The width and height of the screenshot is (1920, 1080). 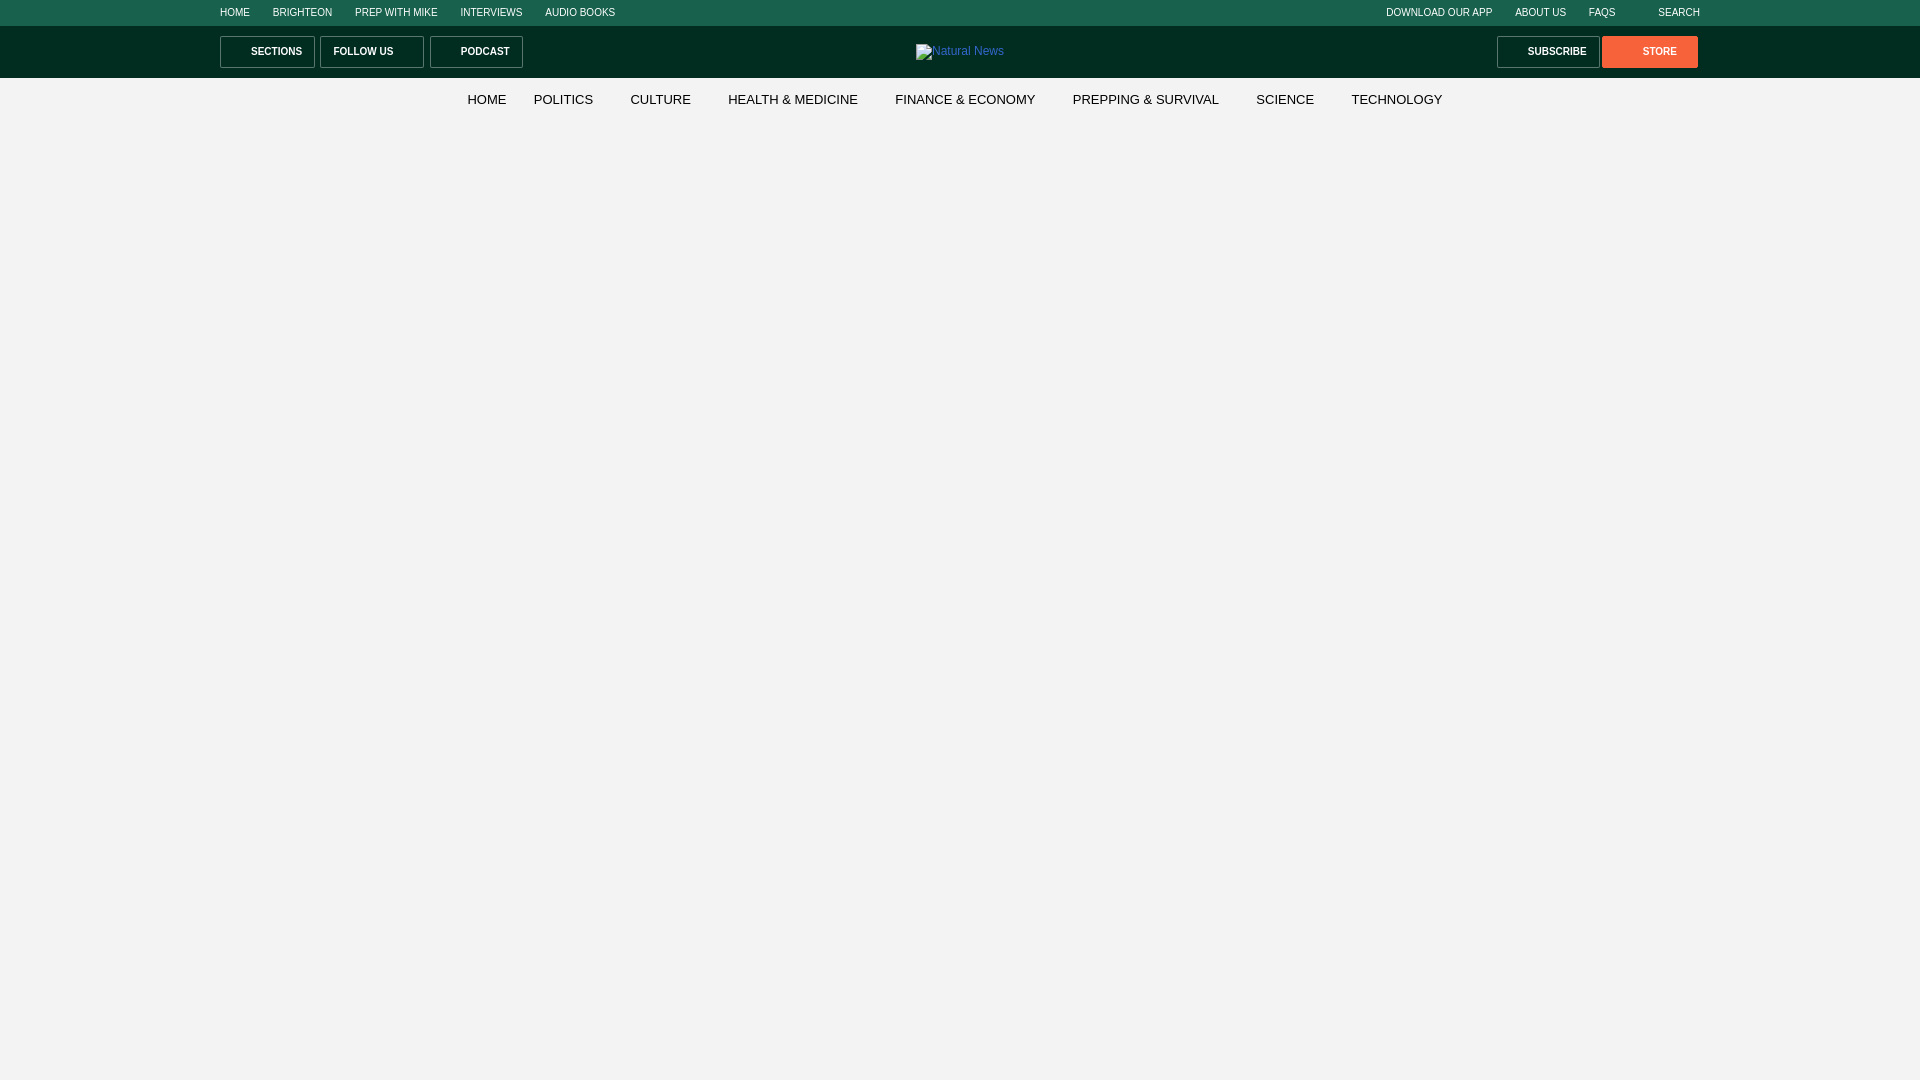 I want to click on FAQS, so click(x=1602, y=12).